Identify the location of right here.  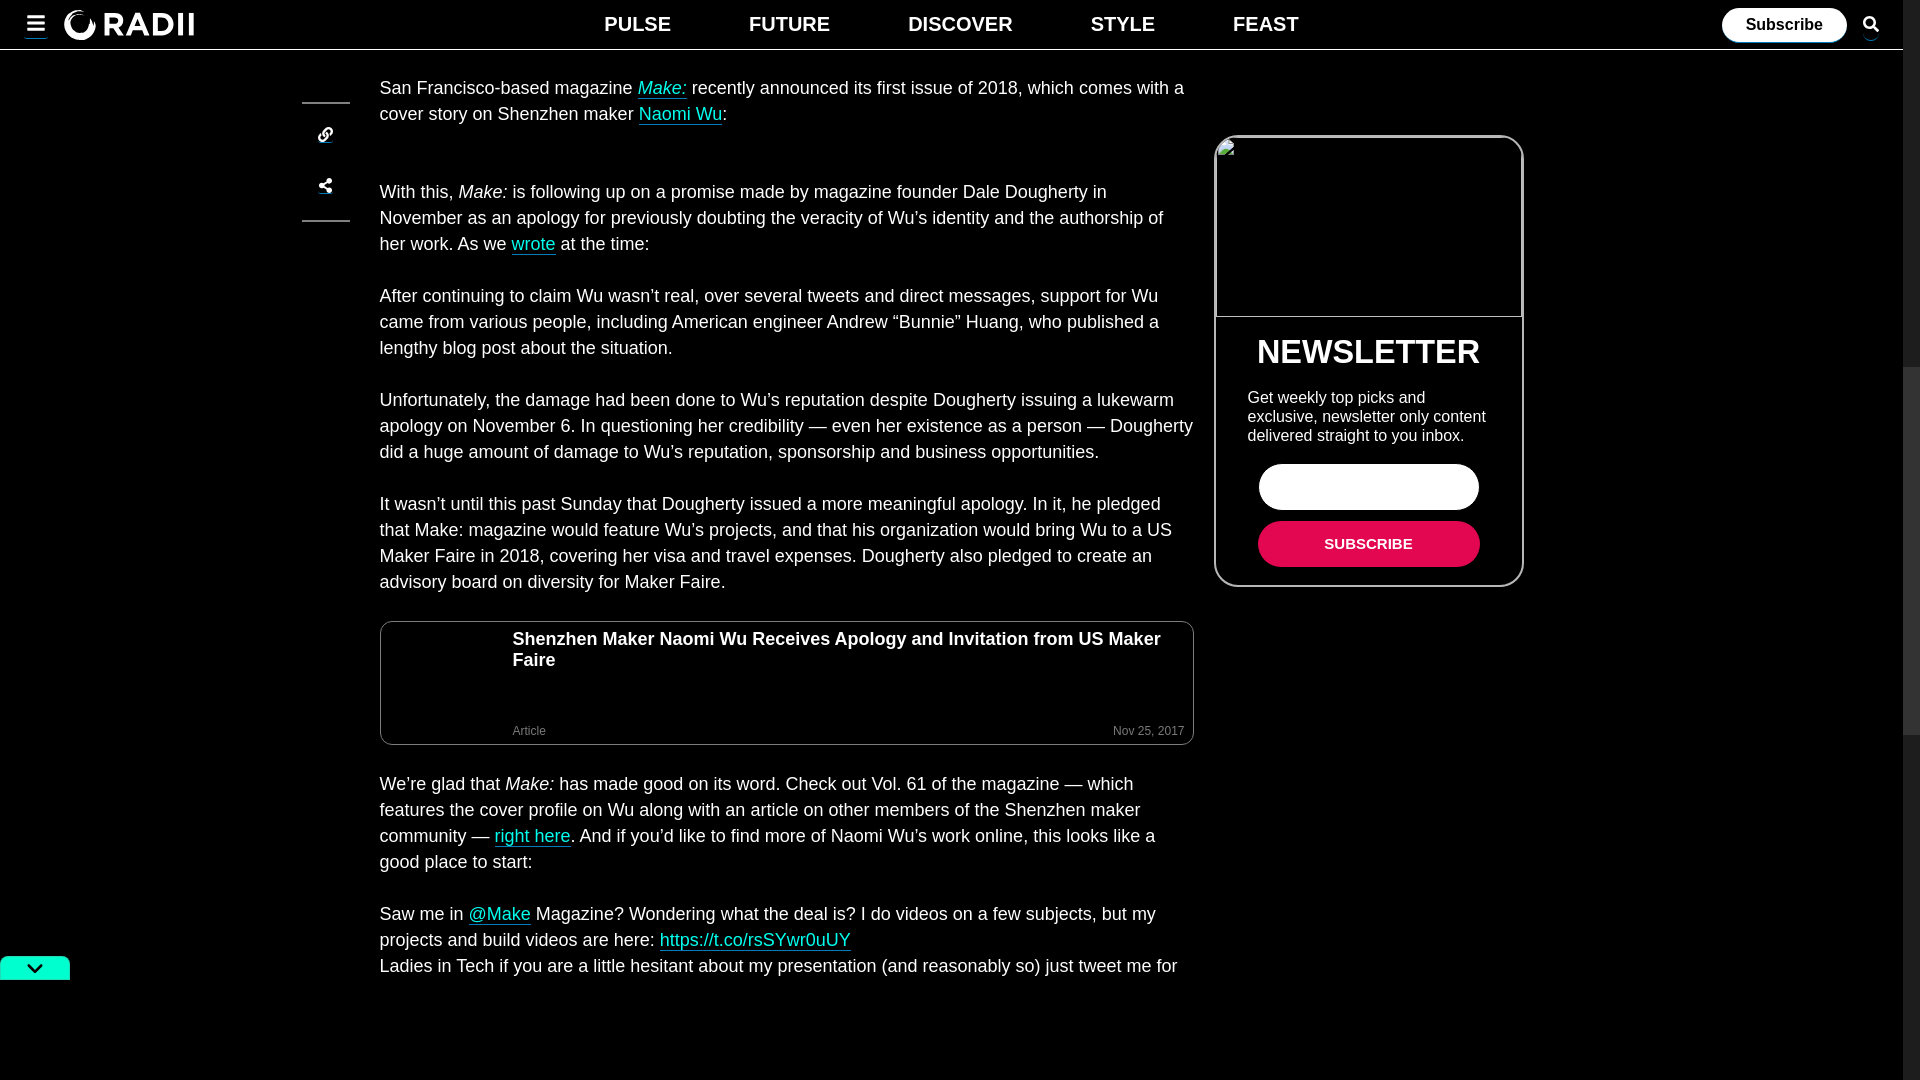
(532, 836).